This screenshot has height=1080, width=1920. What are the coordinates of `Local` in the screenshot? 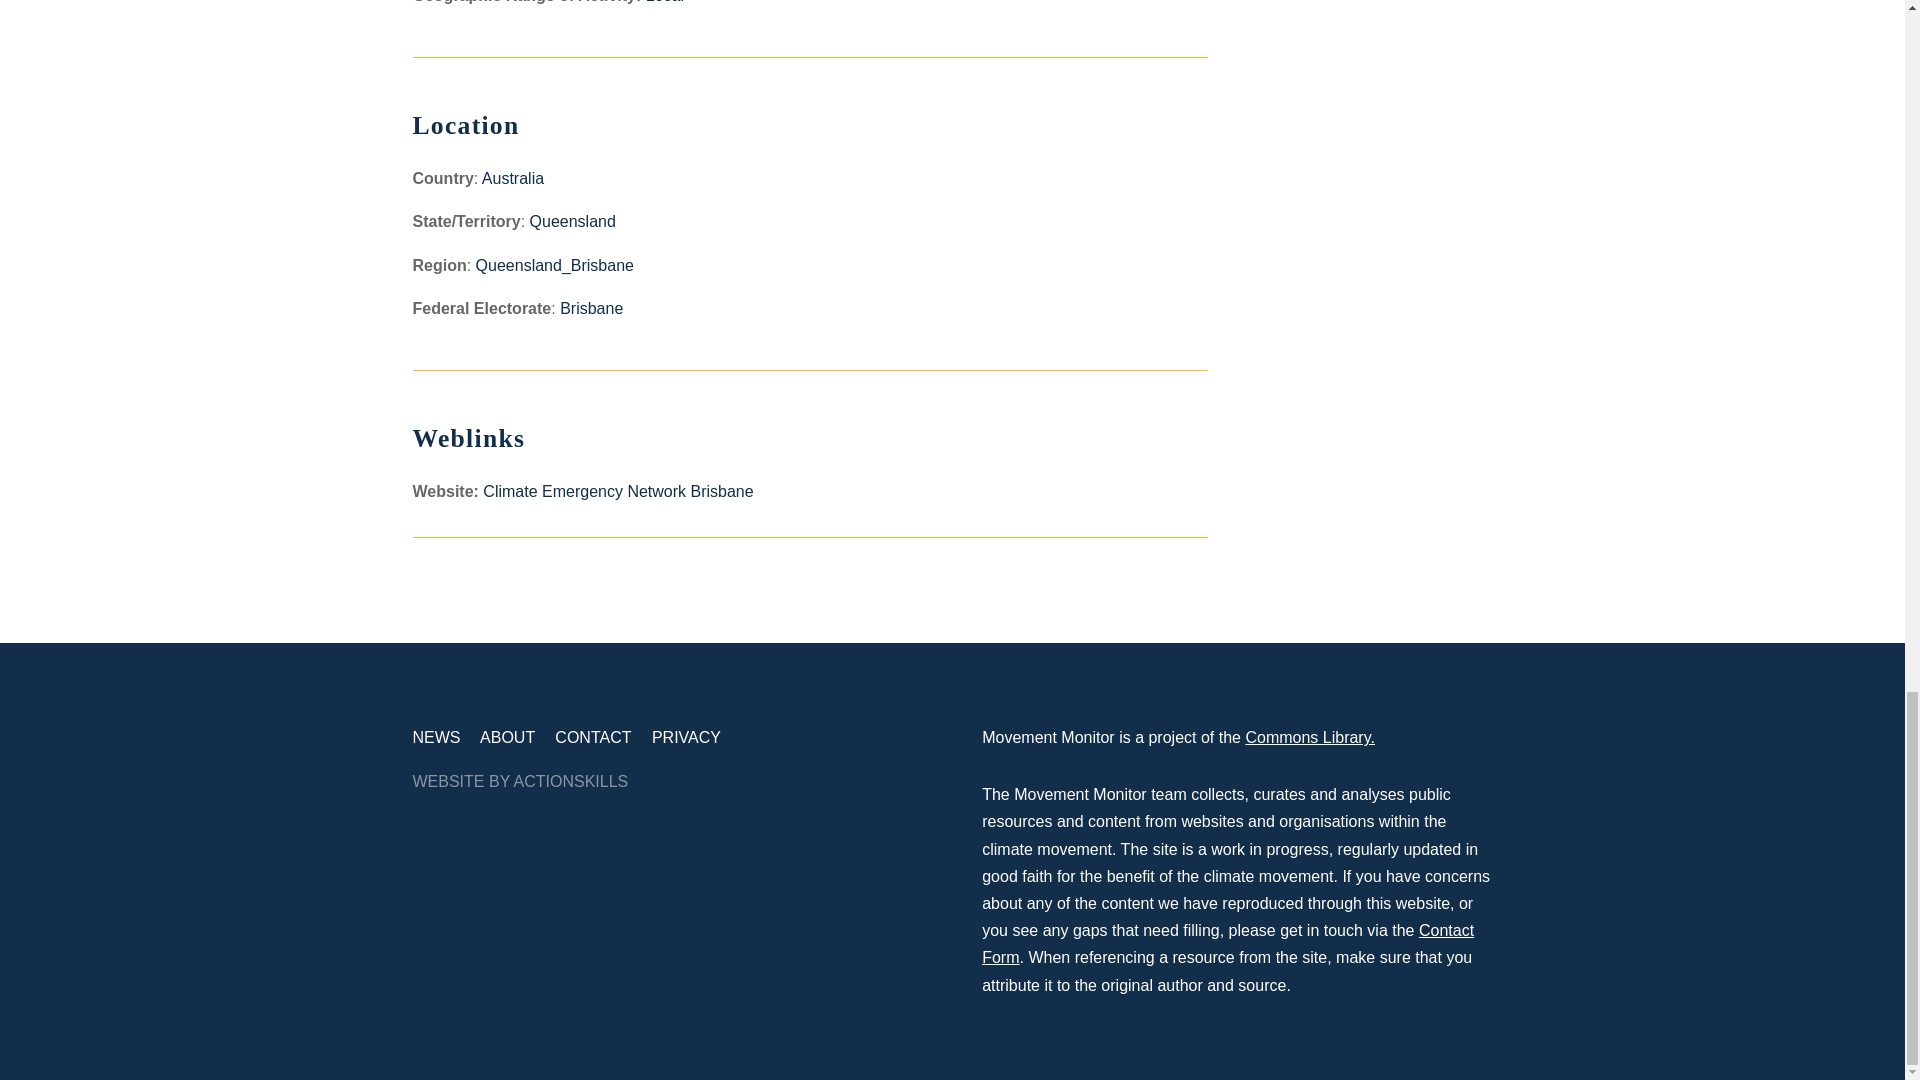 It's located at (664, 2).